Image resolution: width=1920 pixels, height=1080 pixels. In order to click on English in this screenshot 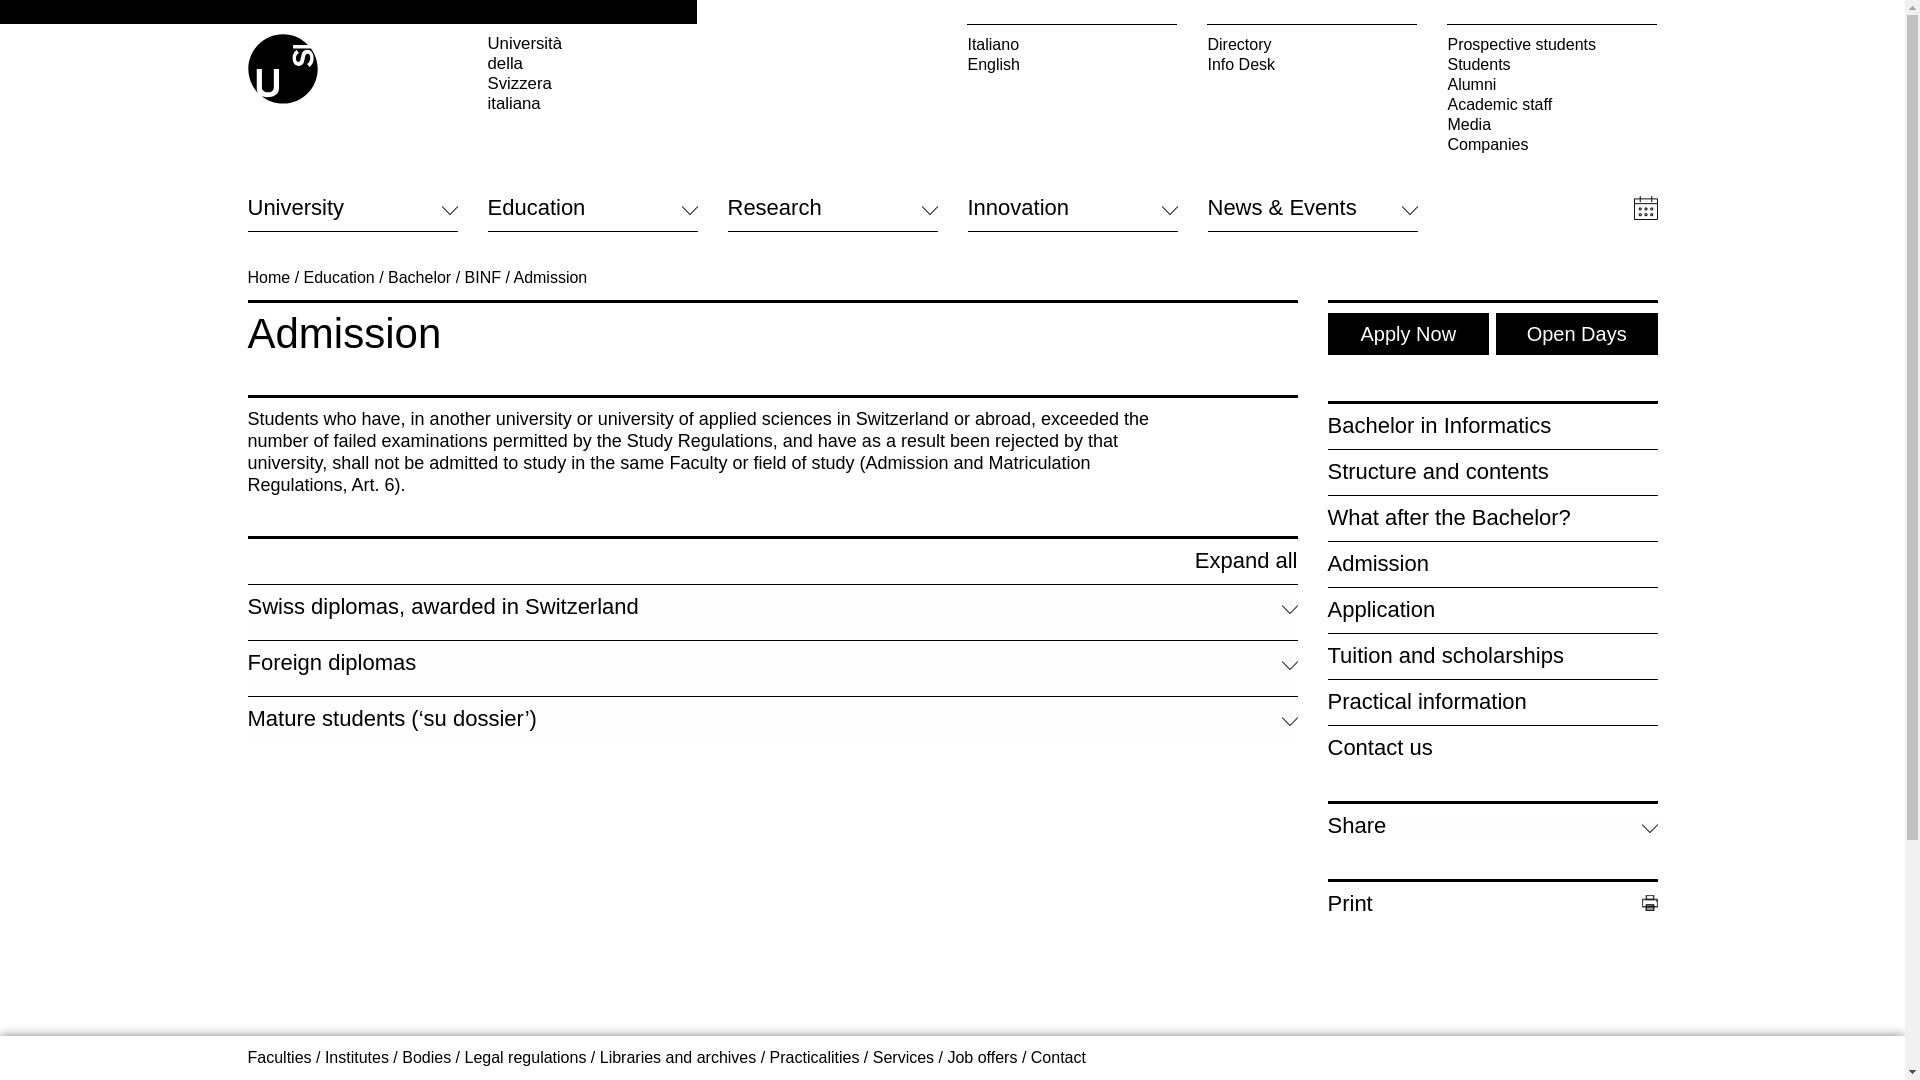, I will do `click(1072, 64)`.